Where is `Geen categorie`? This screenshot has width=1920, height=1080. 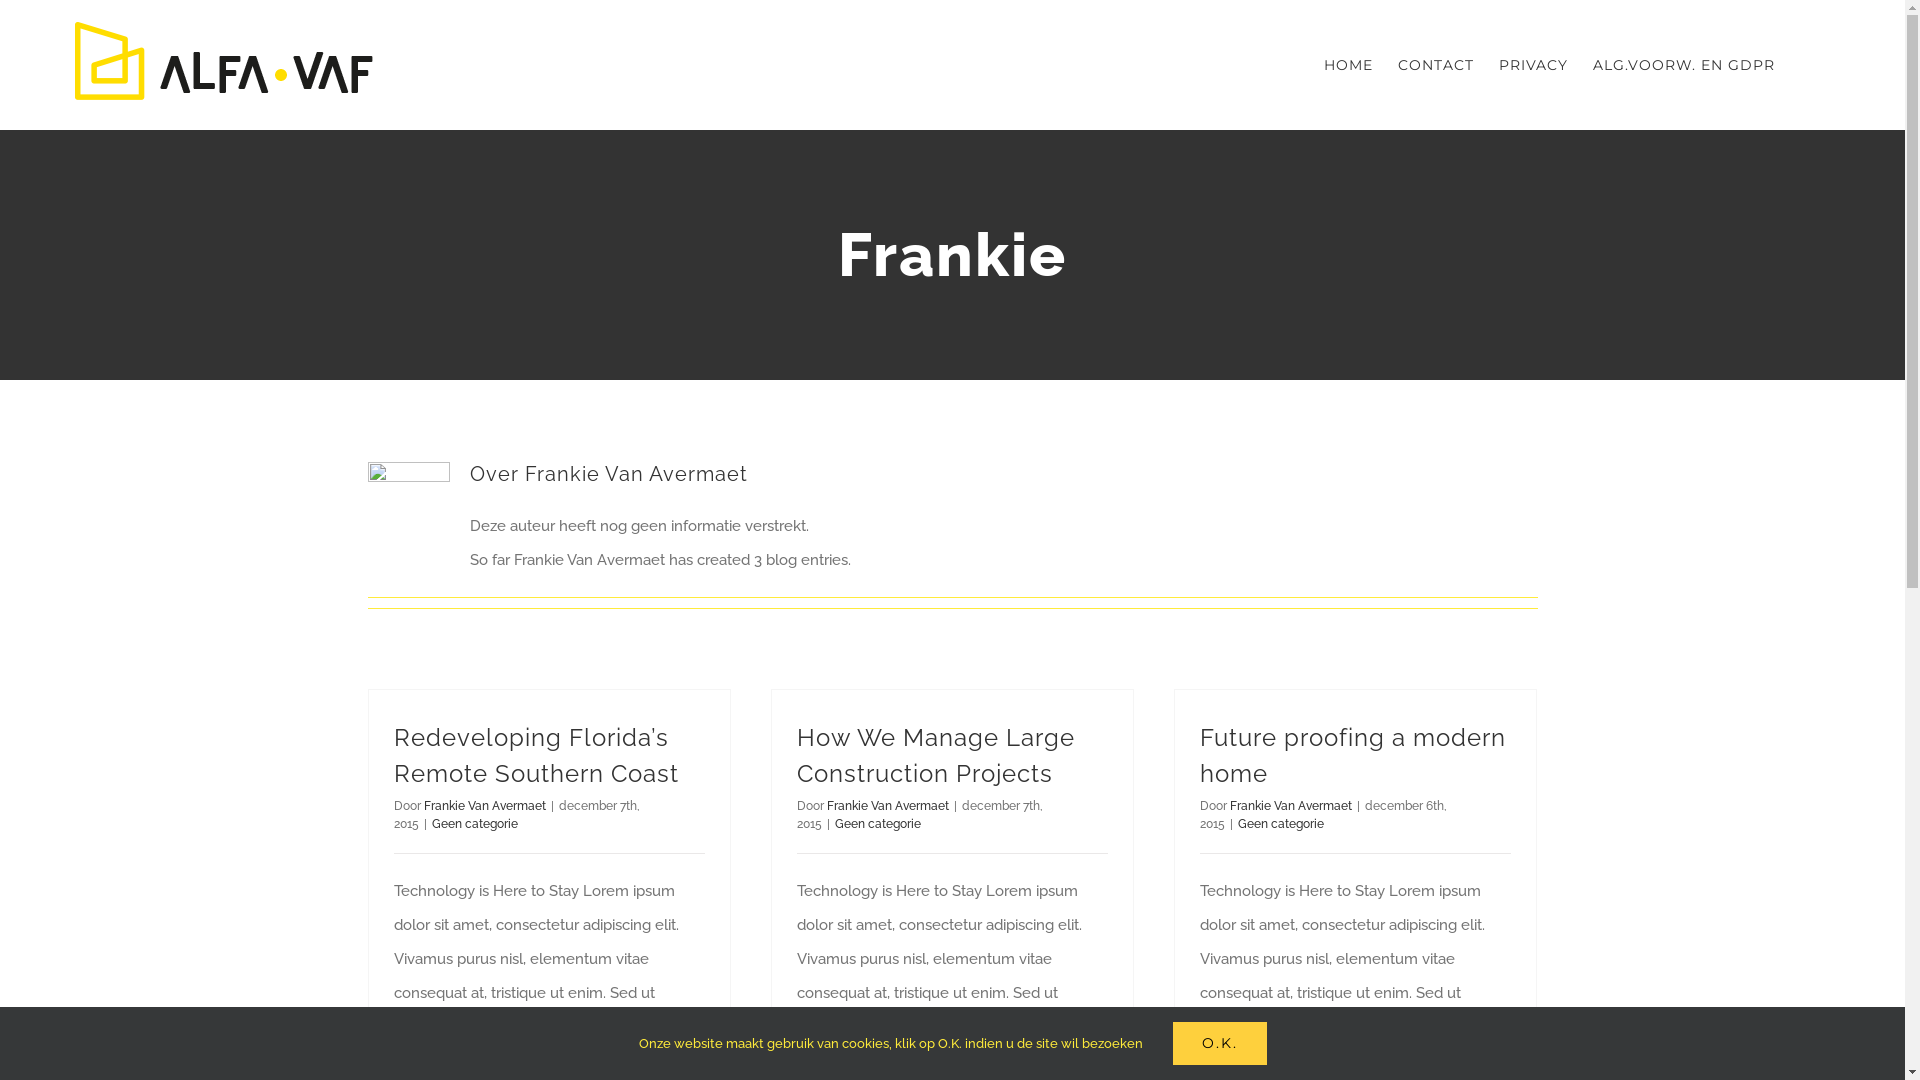 Geen categorie is located at coordinates (877, 824).